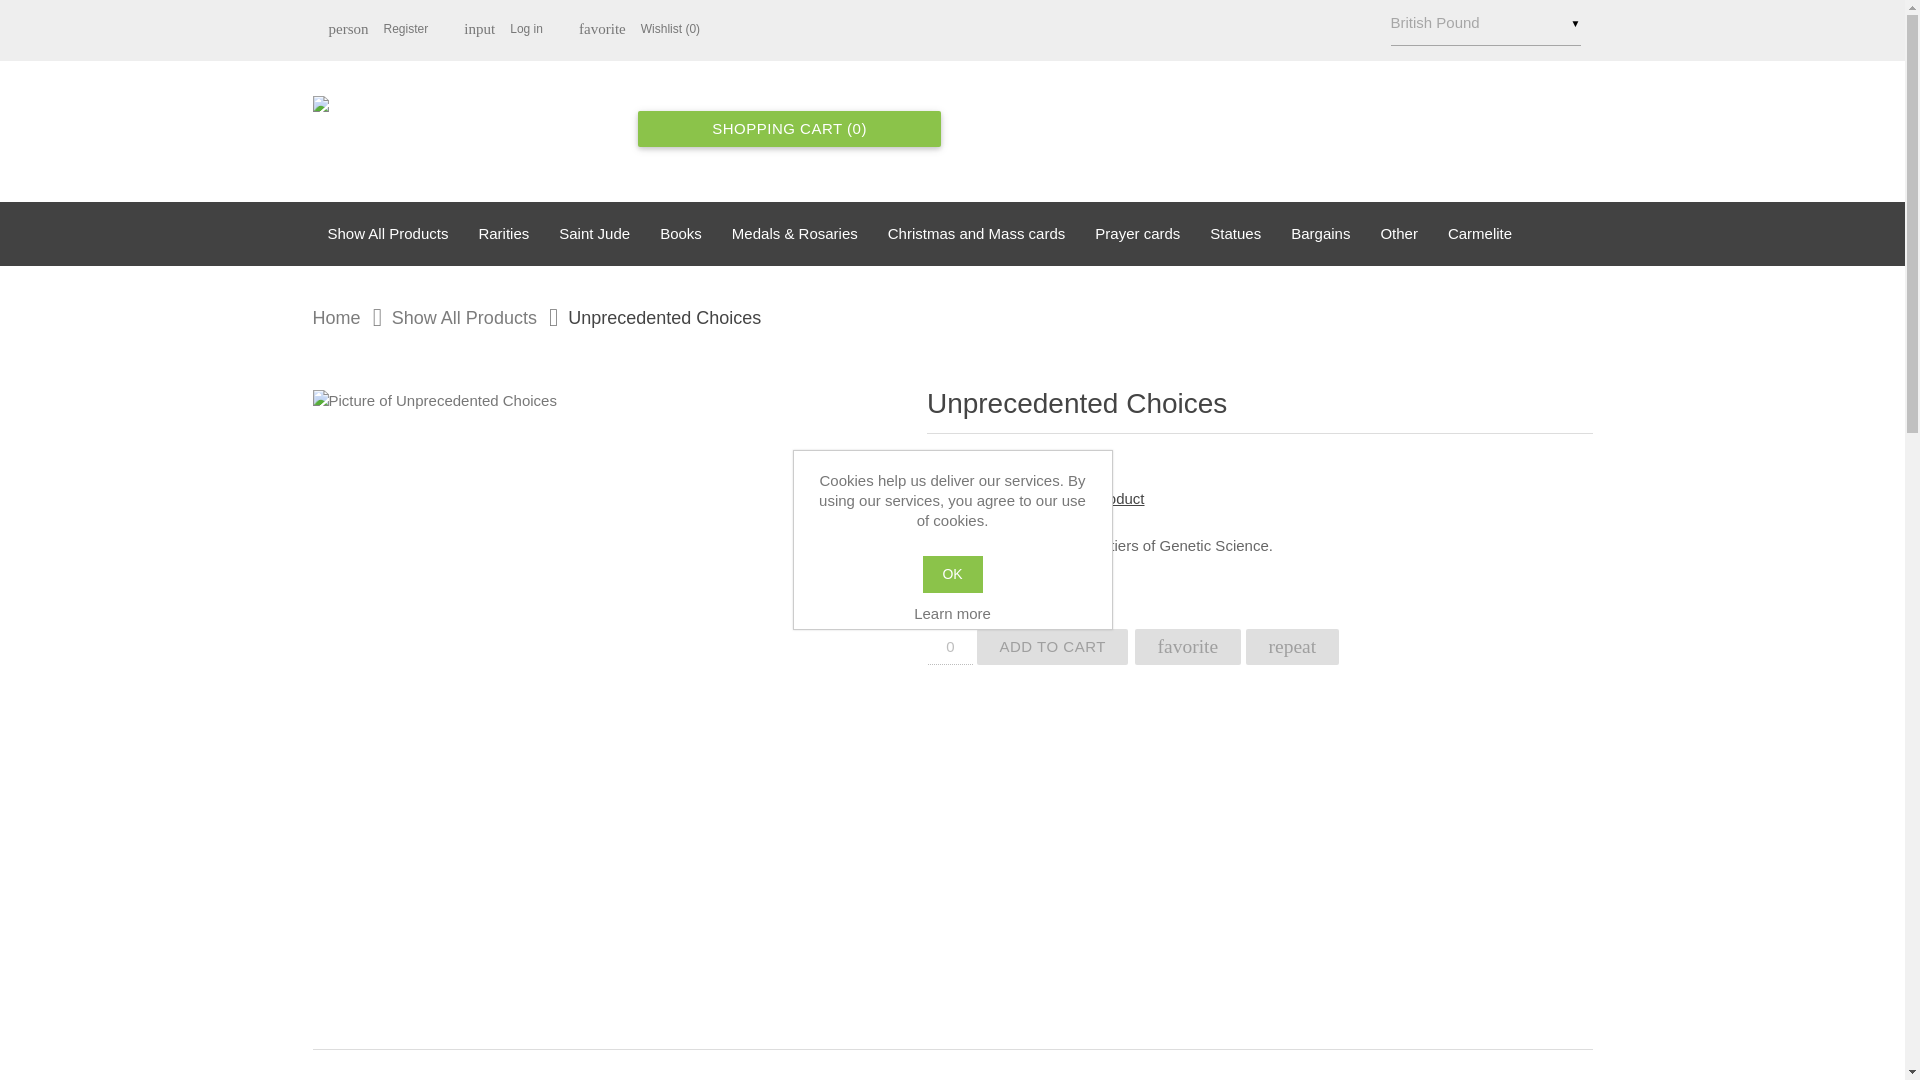 This screenshot has width=1920, height=1080. Describe the element at coordinates (378, 29) in the screenshot. I see `Unprecedented Choices` at that location.